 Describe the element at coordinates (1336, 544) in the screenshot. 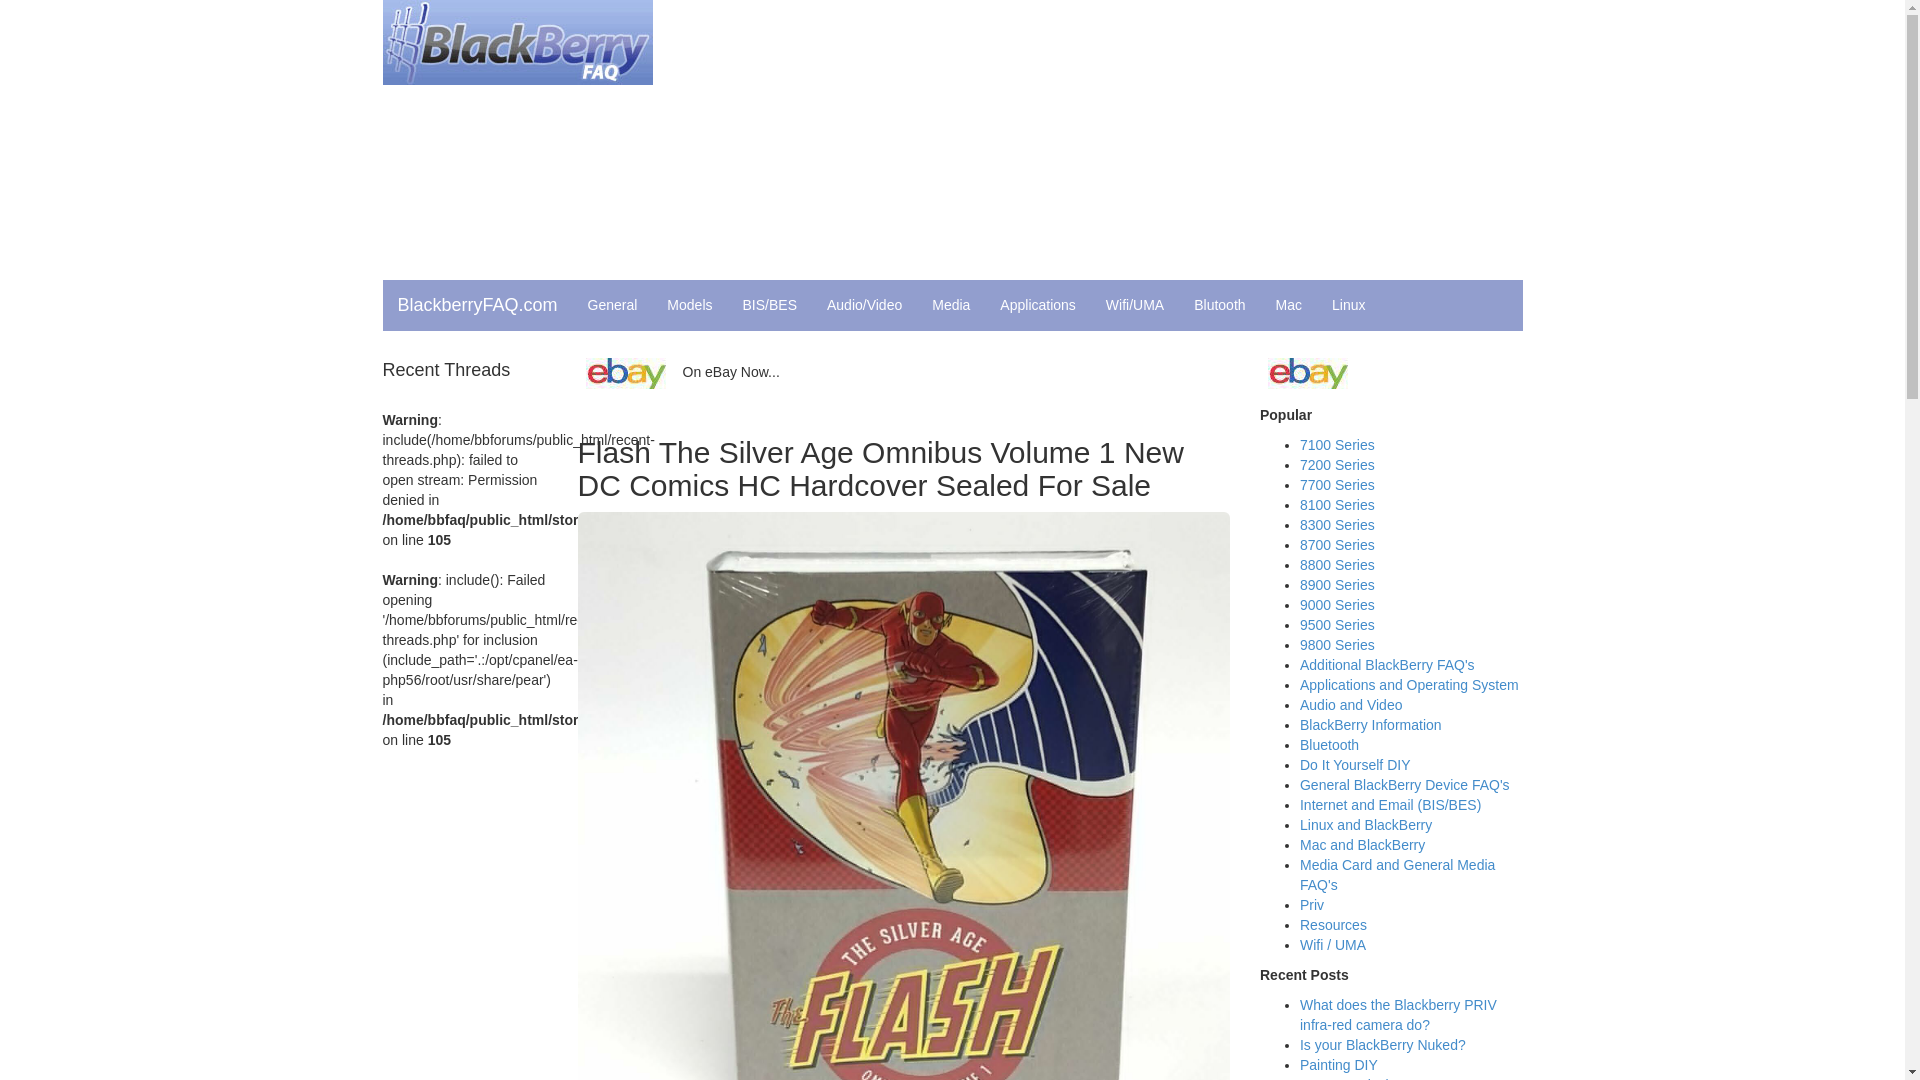

I see `8700 Series` at that location.